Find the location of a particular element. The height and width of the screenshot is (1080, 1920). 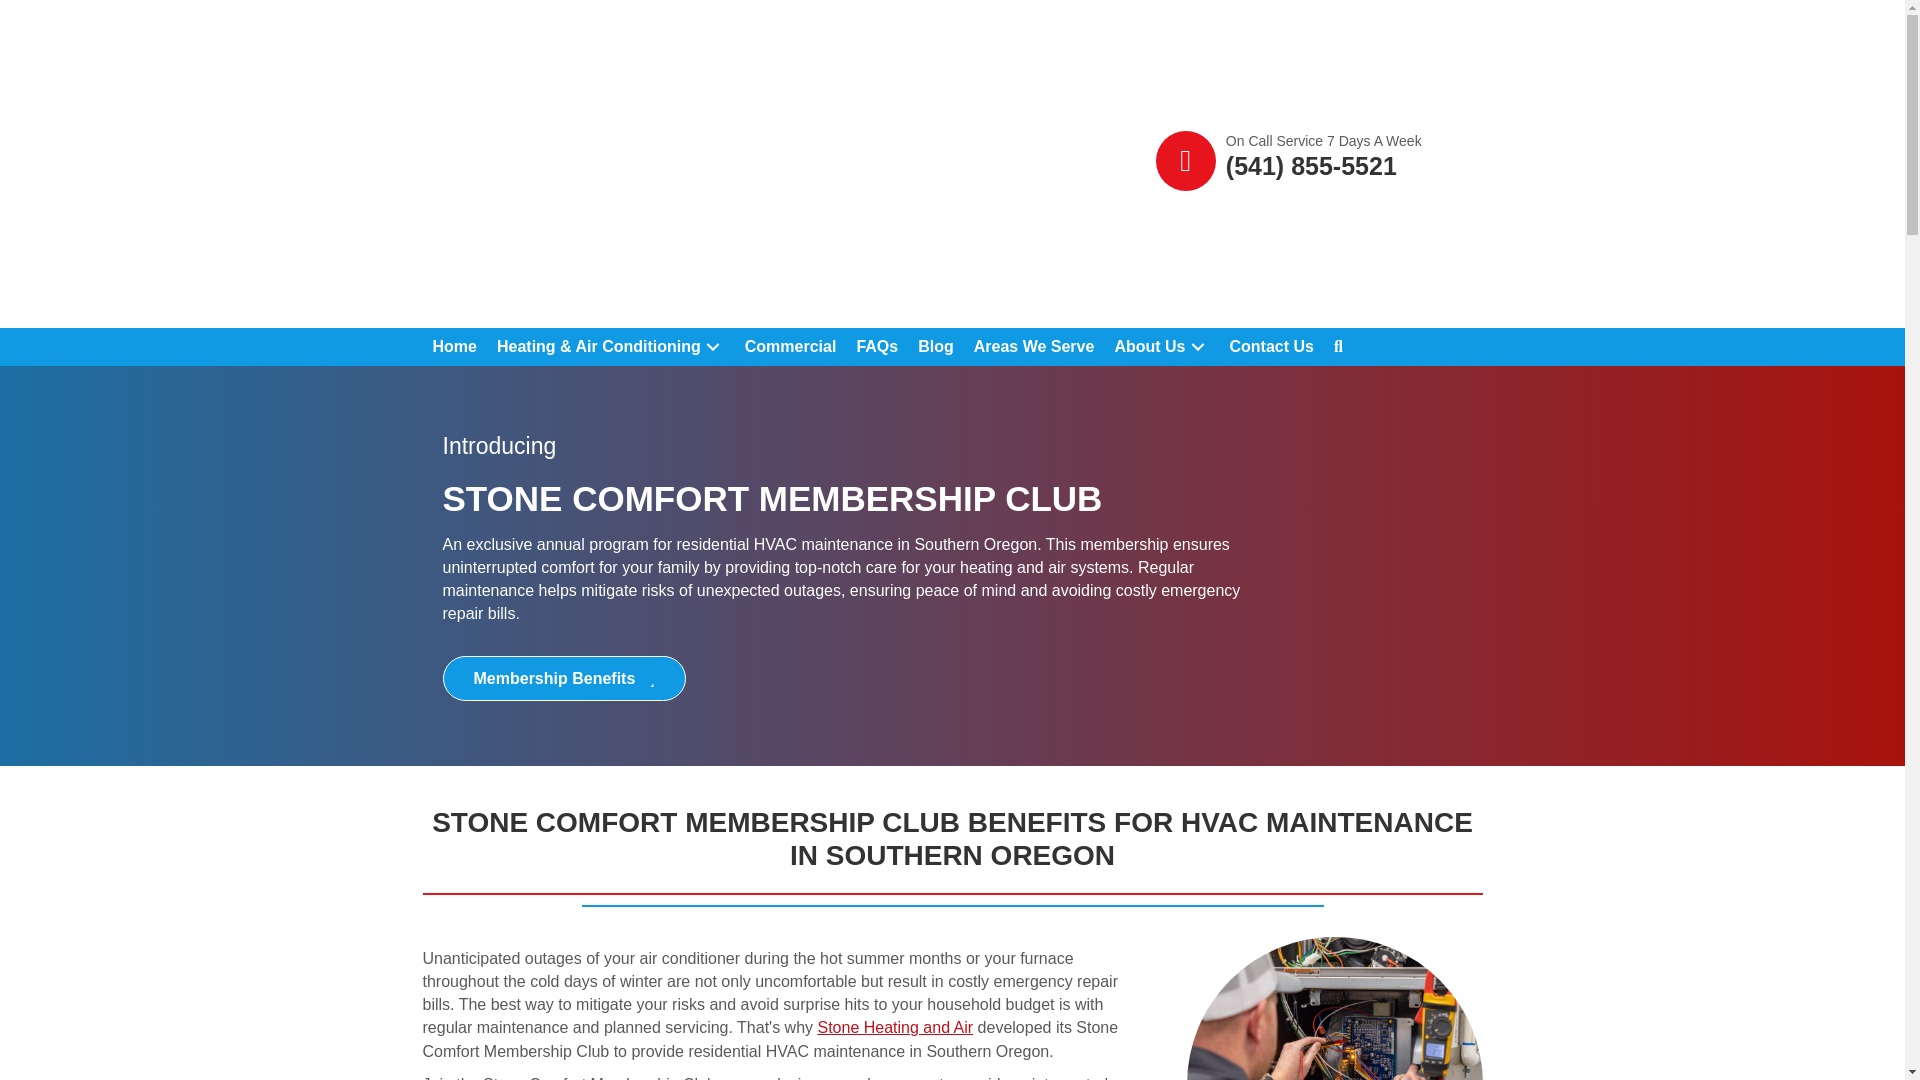

About Us is located at coordinates (1162, 347).